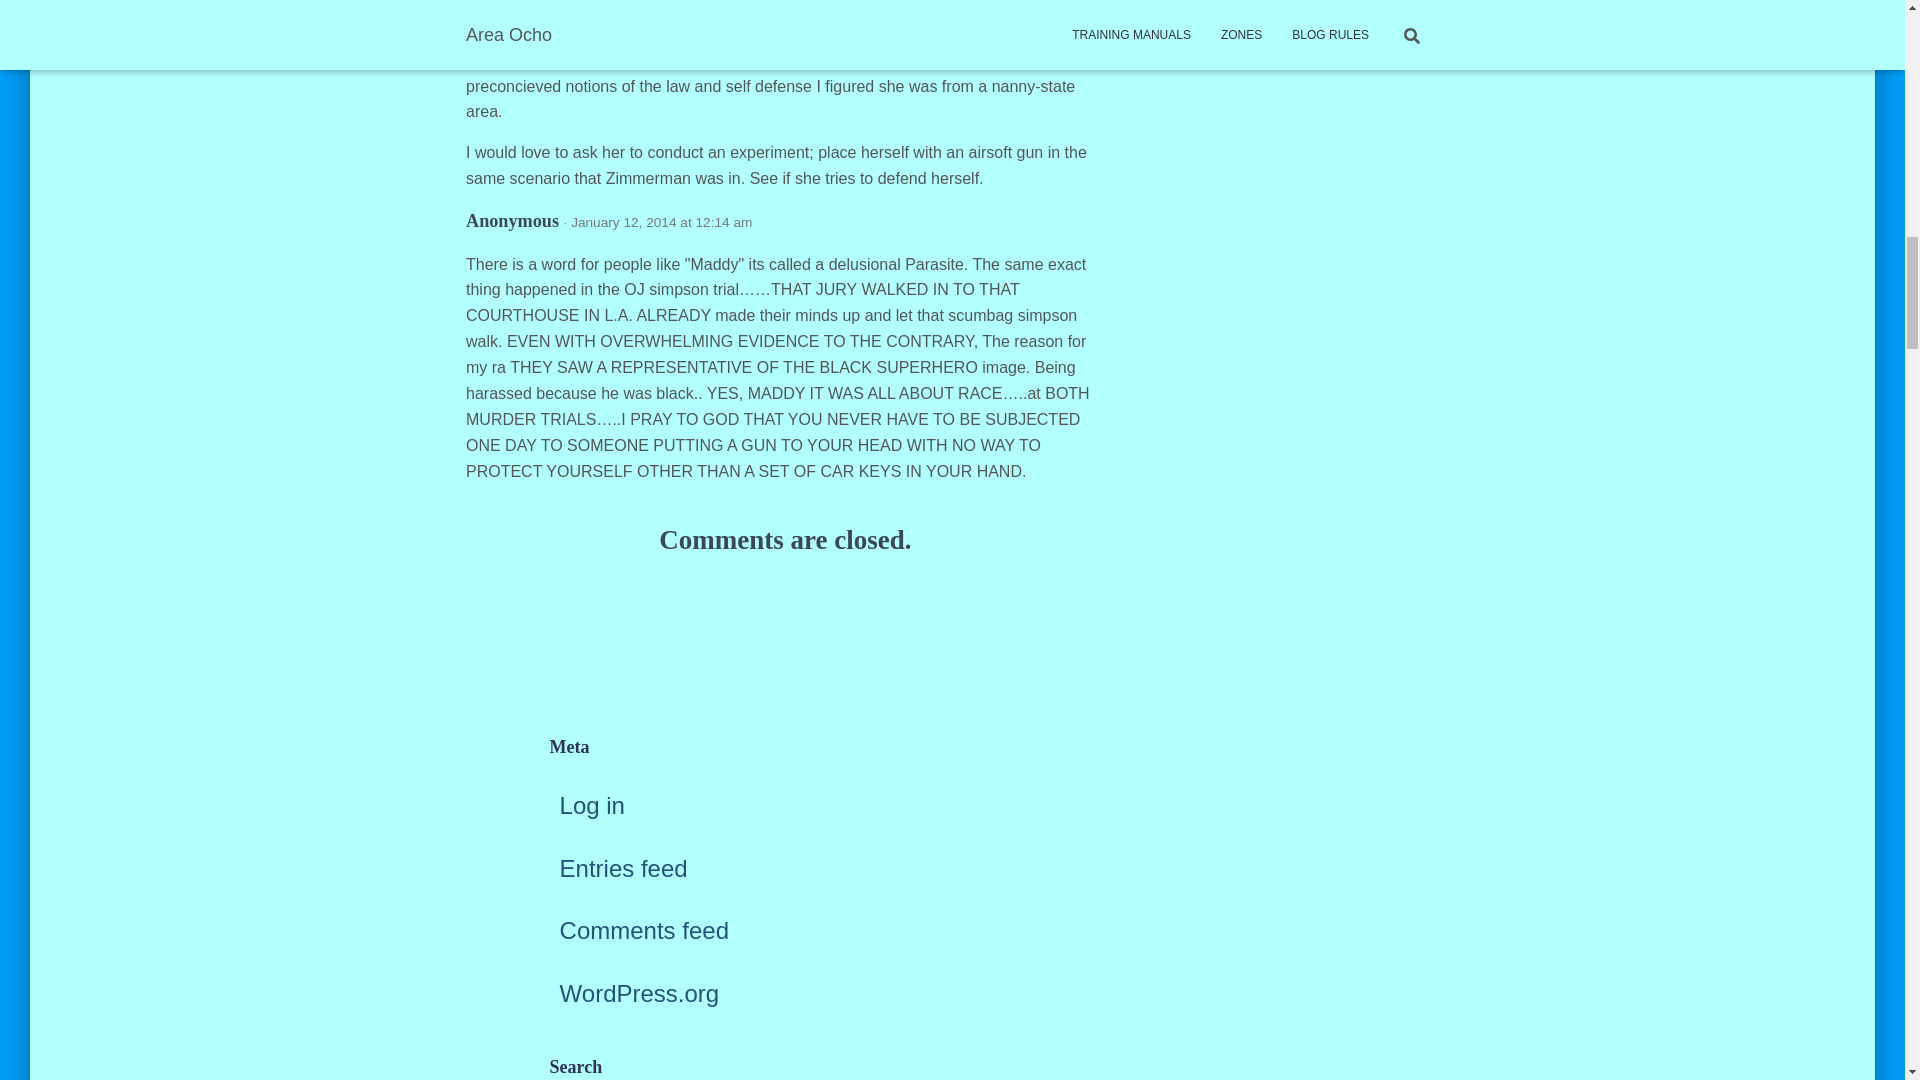  Describe the element at coordinates (592, 804) in the screenshot. I see `Log in` at that location.